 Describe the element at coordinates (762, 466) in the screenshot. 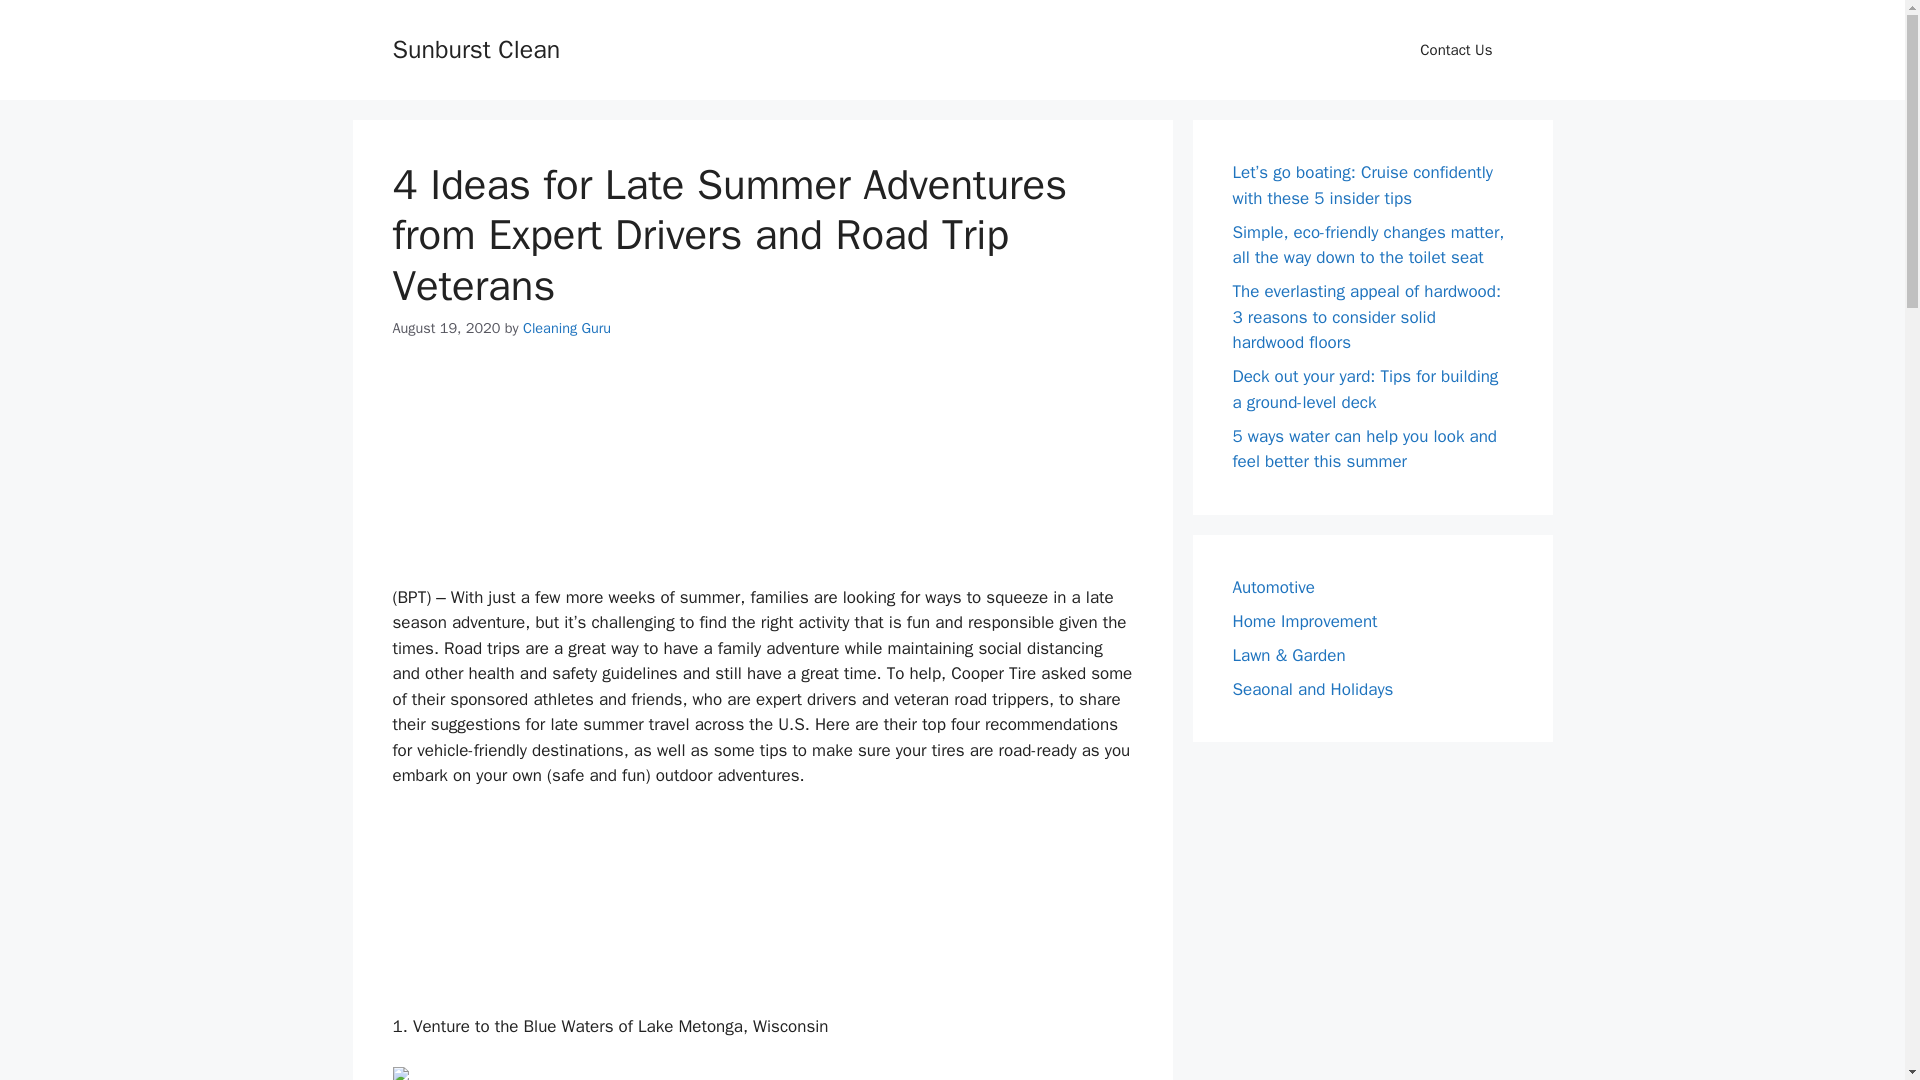

I see `Advertisement` at that location.